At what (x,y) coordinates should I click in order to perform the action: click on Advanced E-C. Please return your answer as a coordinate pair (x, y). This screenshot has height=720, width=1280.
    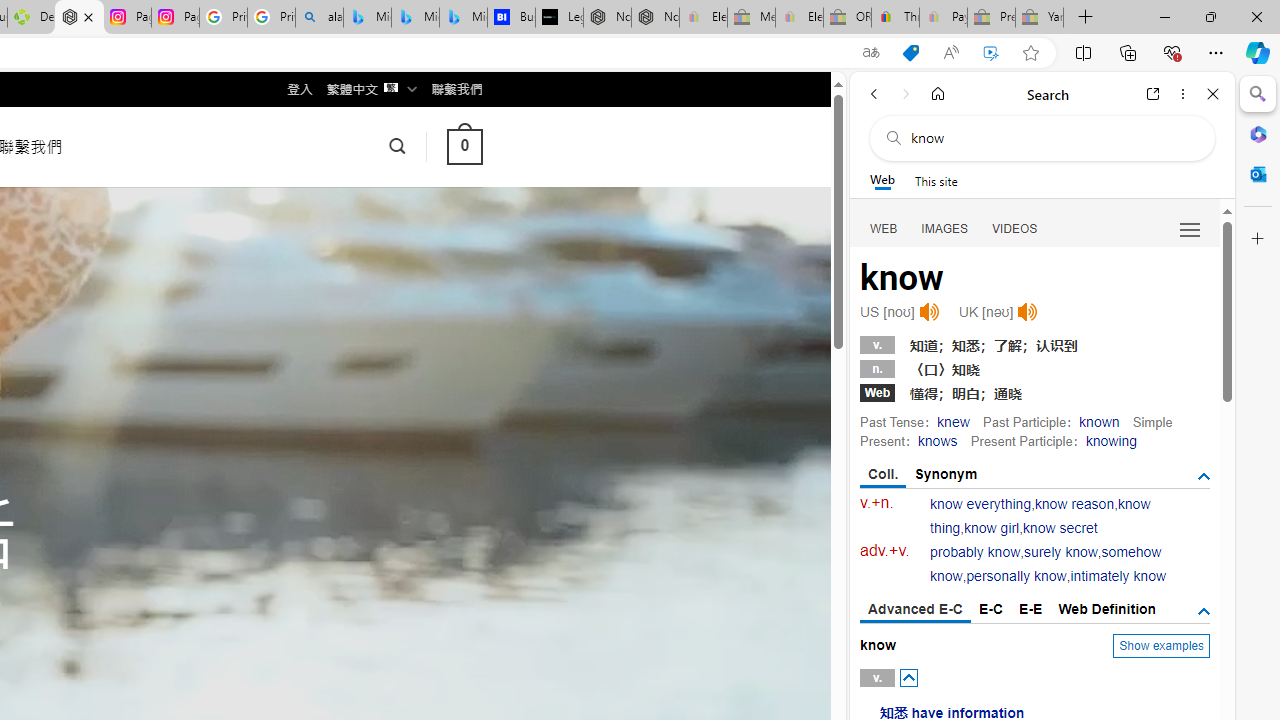
    Looking at the image, I should click on (916, 610).